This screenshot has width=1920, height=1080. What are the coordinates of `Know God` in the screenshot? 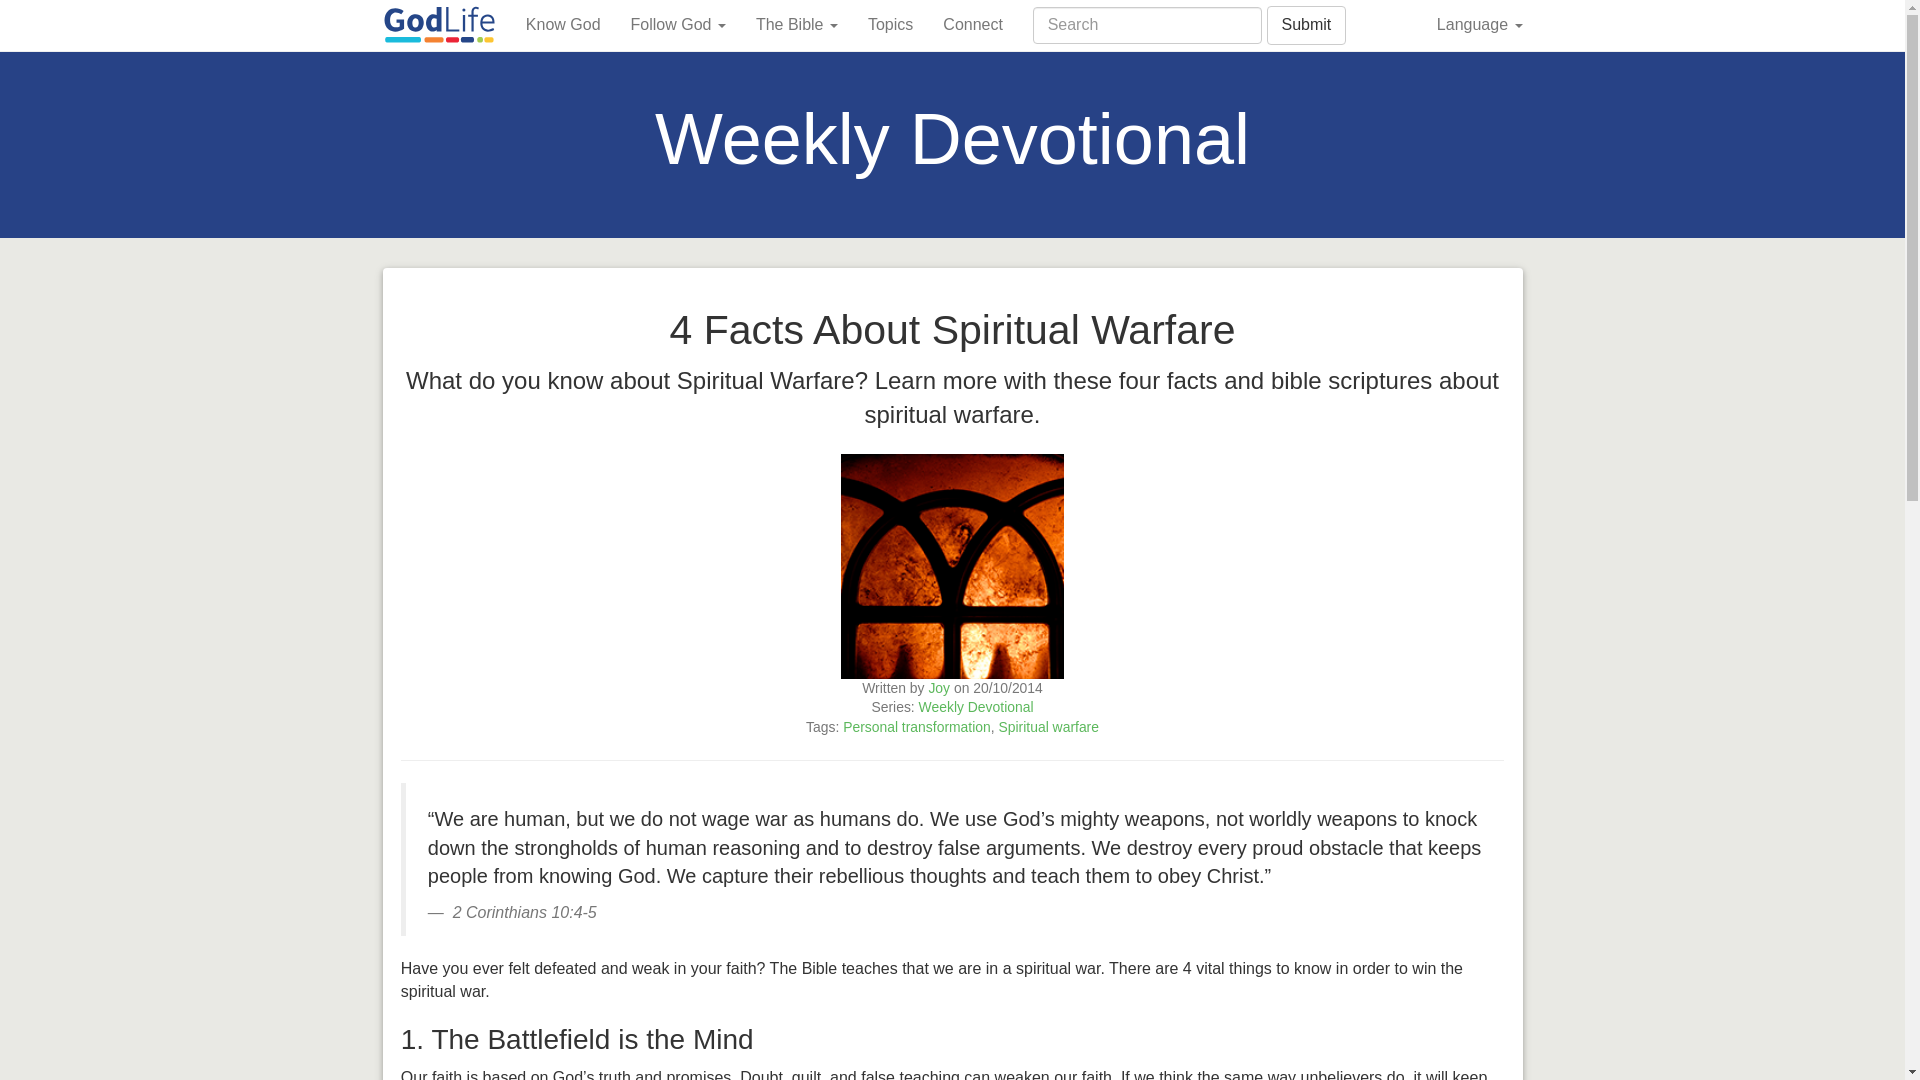 It's located at (563, 24).